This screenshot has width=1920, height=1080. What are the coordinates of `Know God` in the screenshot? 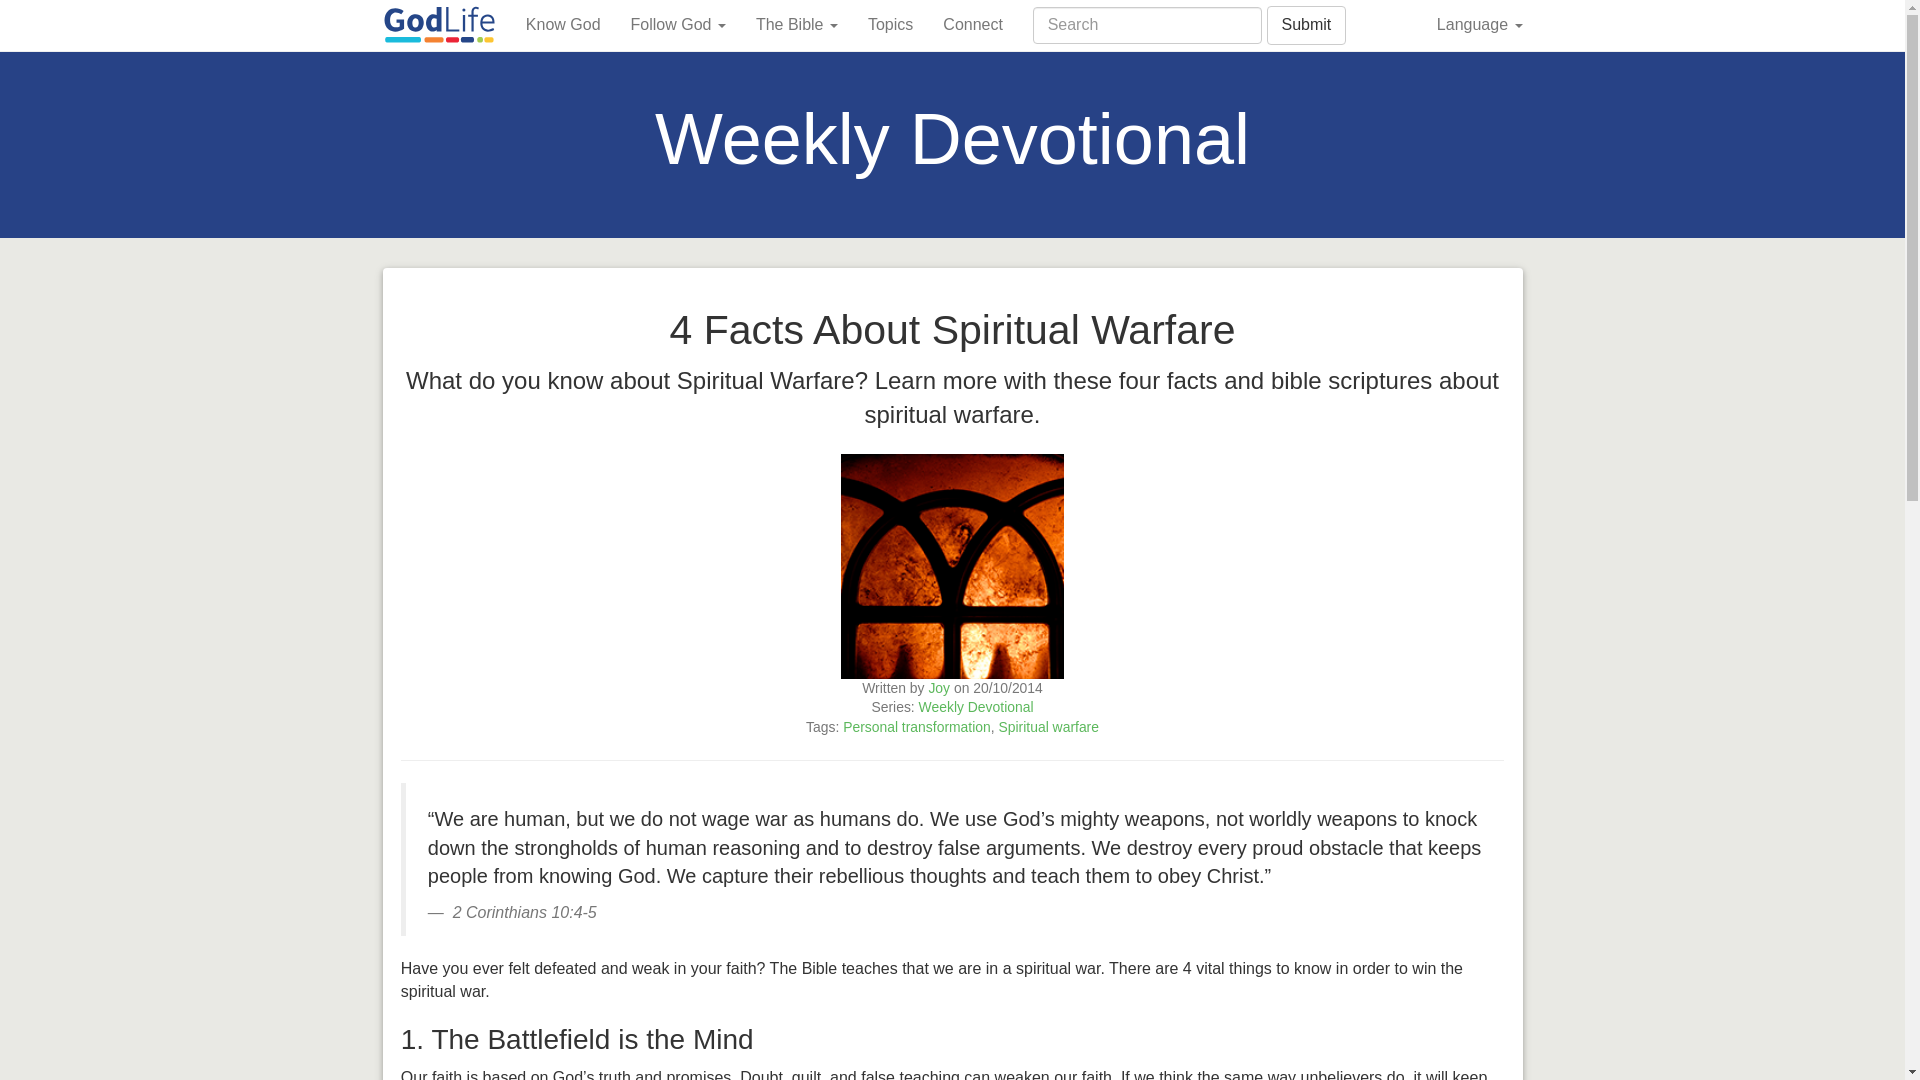 It's located at (563, 24).